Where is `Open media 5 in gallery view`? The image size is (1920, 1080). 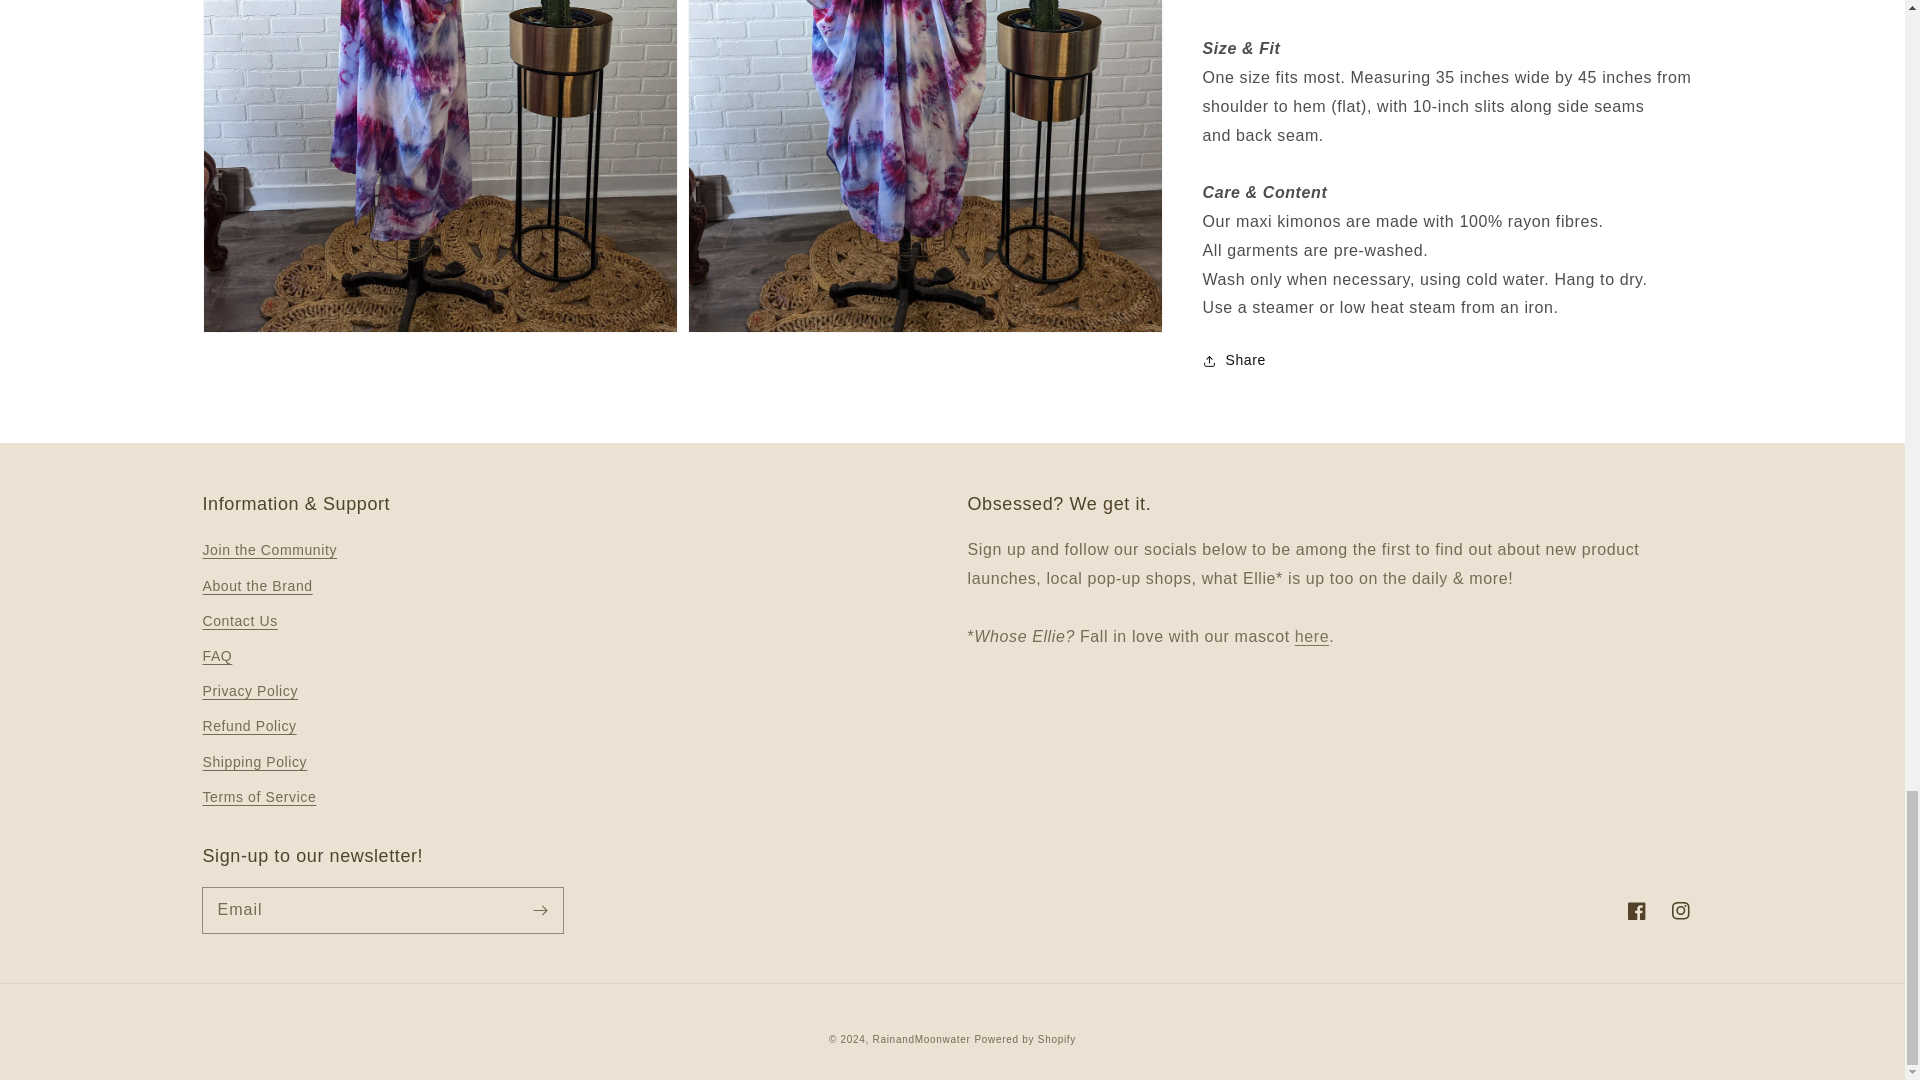
Open media 5 in gallery view is located at coordinates (924, 166).